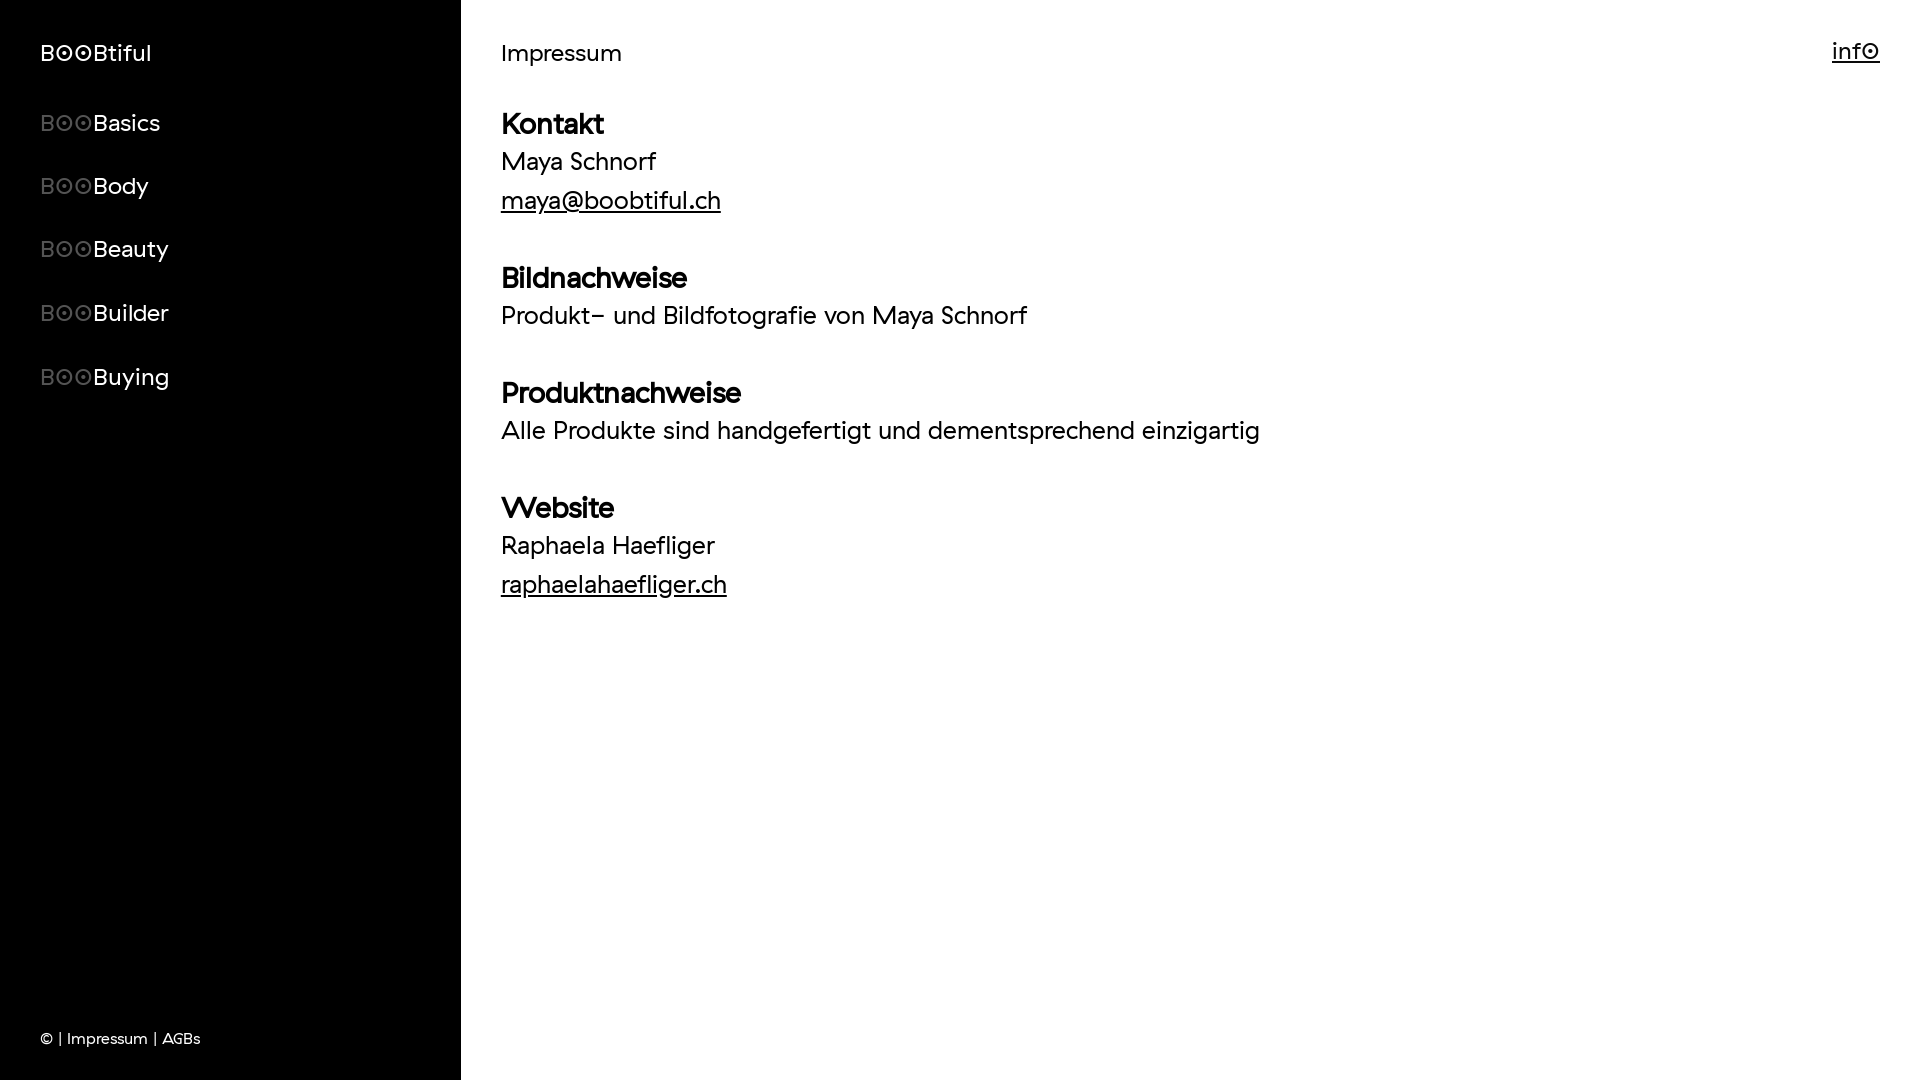 The height and width of the screenshot is (1080, 1920). What do you see at coordinates (614, 584) in the screenshot?
I see `raphaelahaefliger.ch` at bounding box center [614, 584].